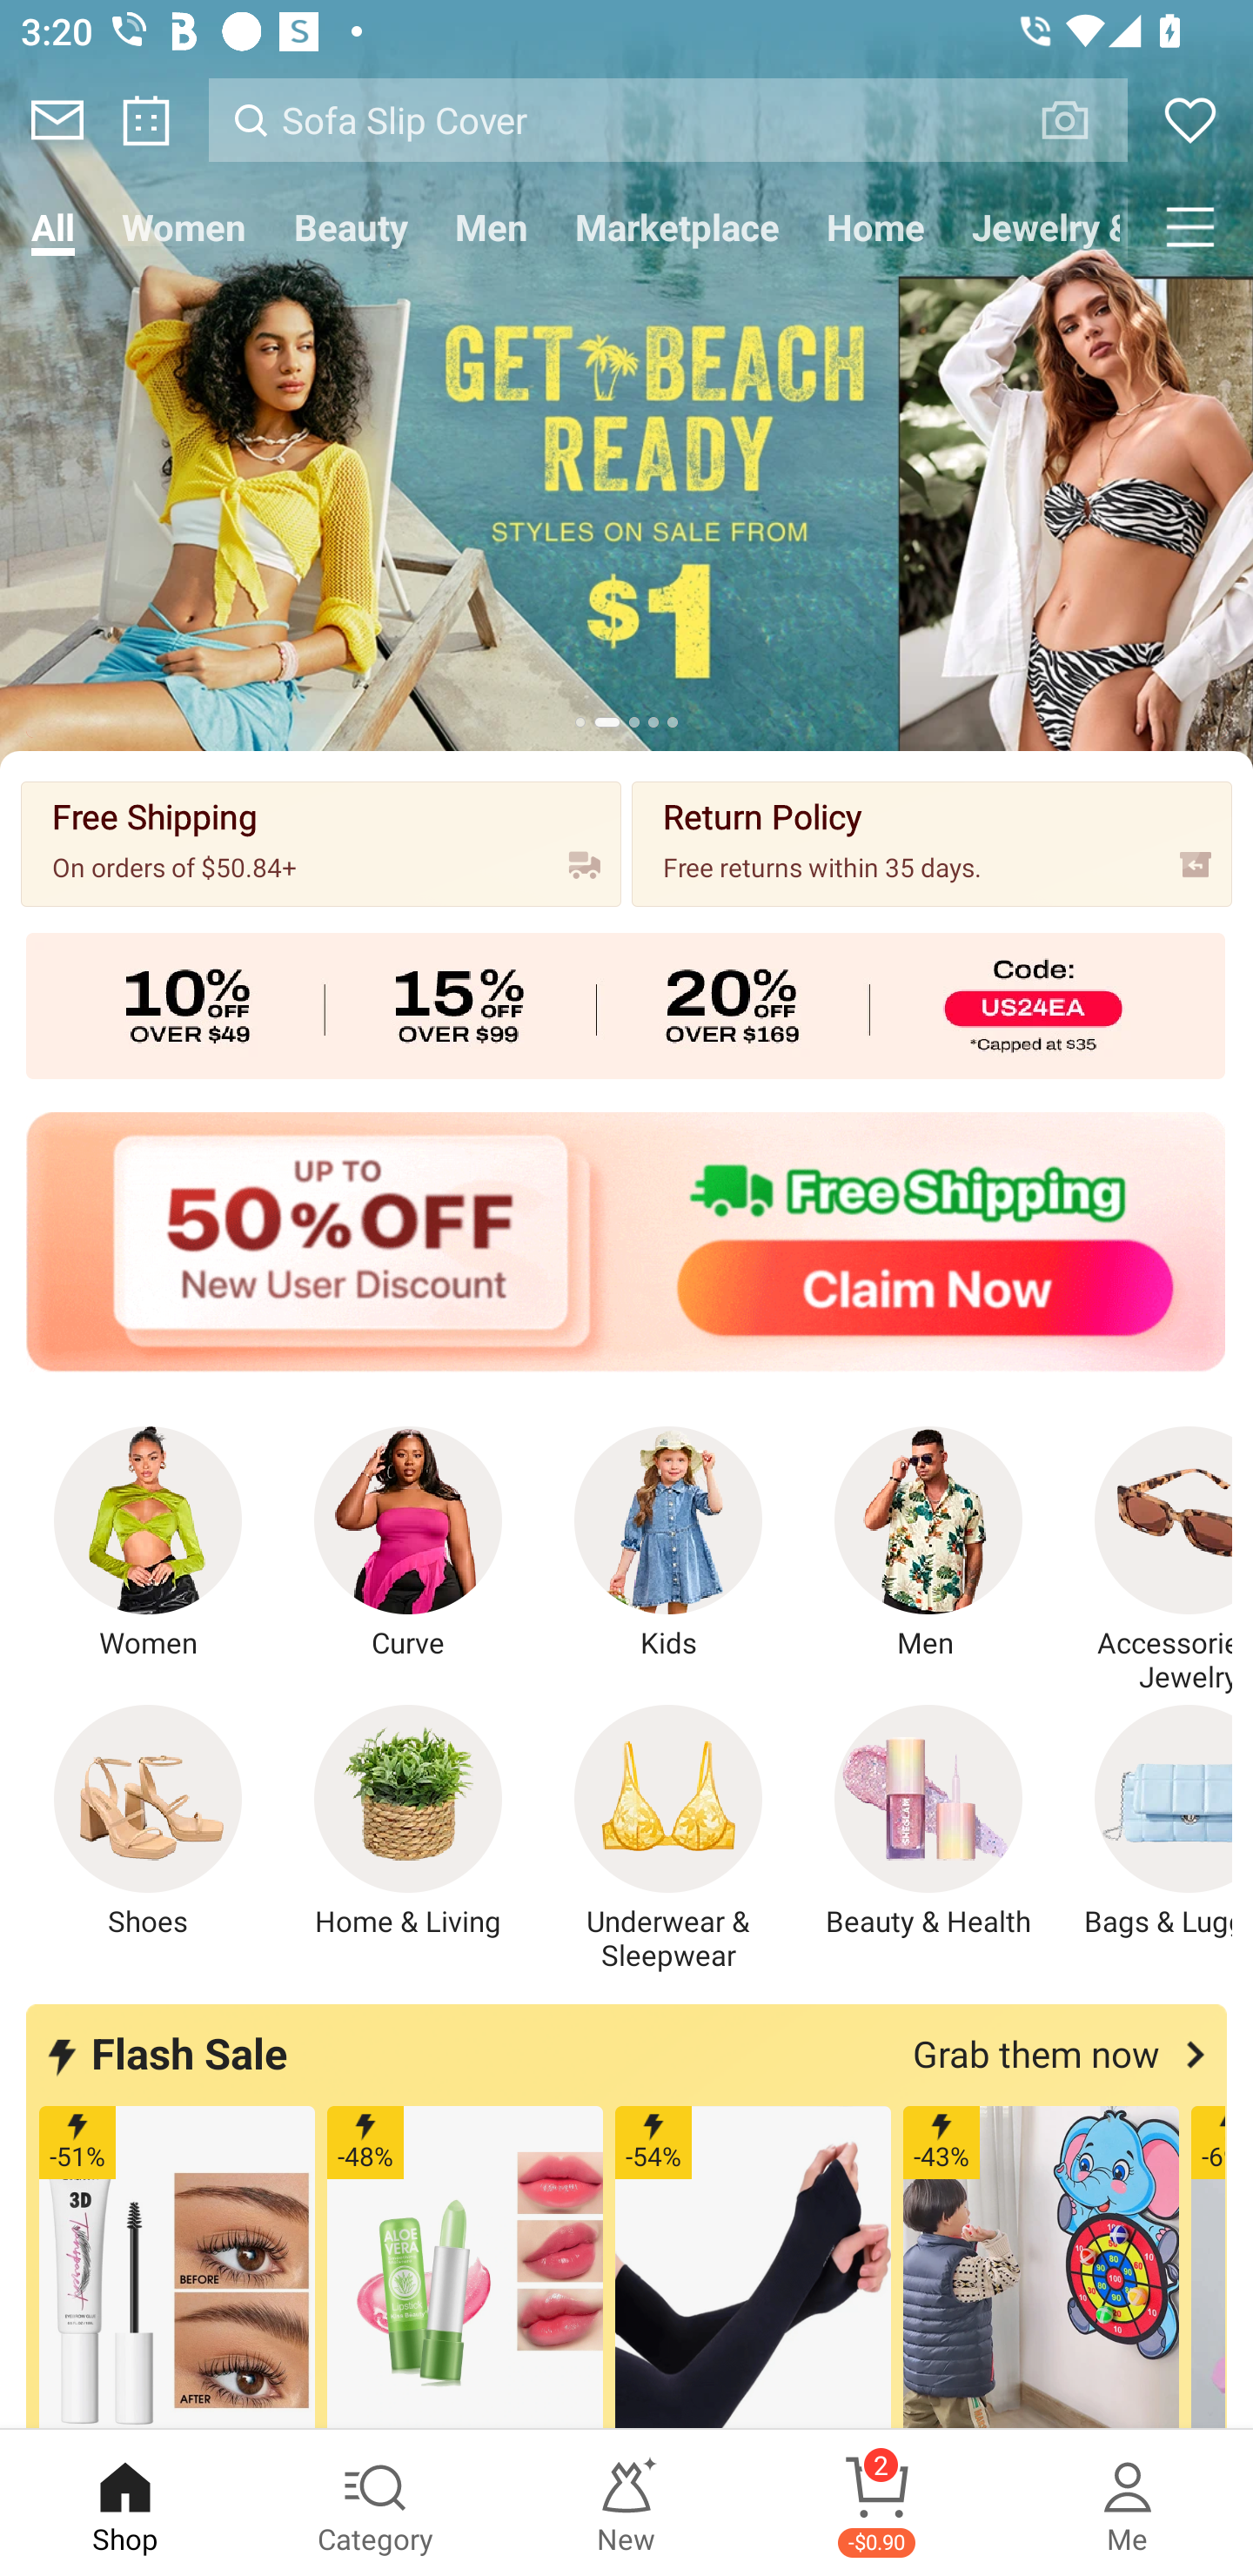 Image resolution: width=1253 pixels, height=2576 pixels. Describe the element at coordinates (677, 226) in the screenshot. I see `Marketplace` at that location.